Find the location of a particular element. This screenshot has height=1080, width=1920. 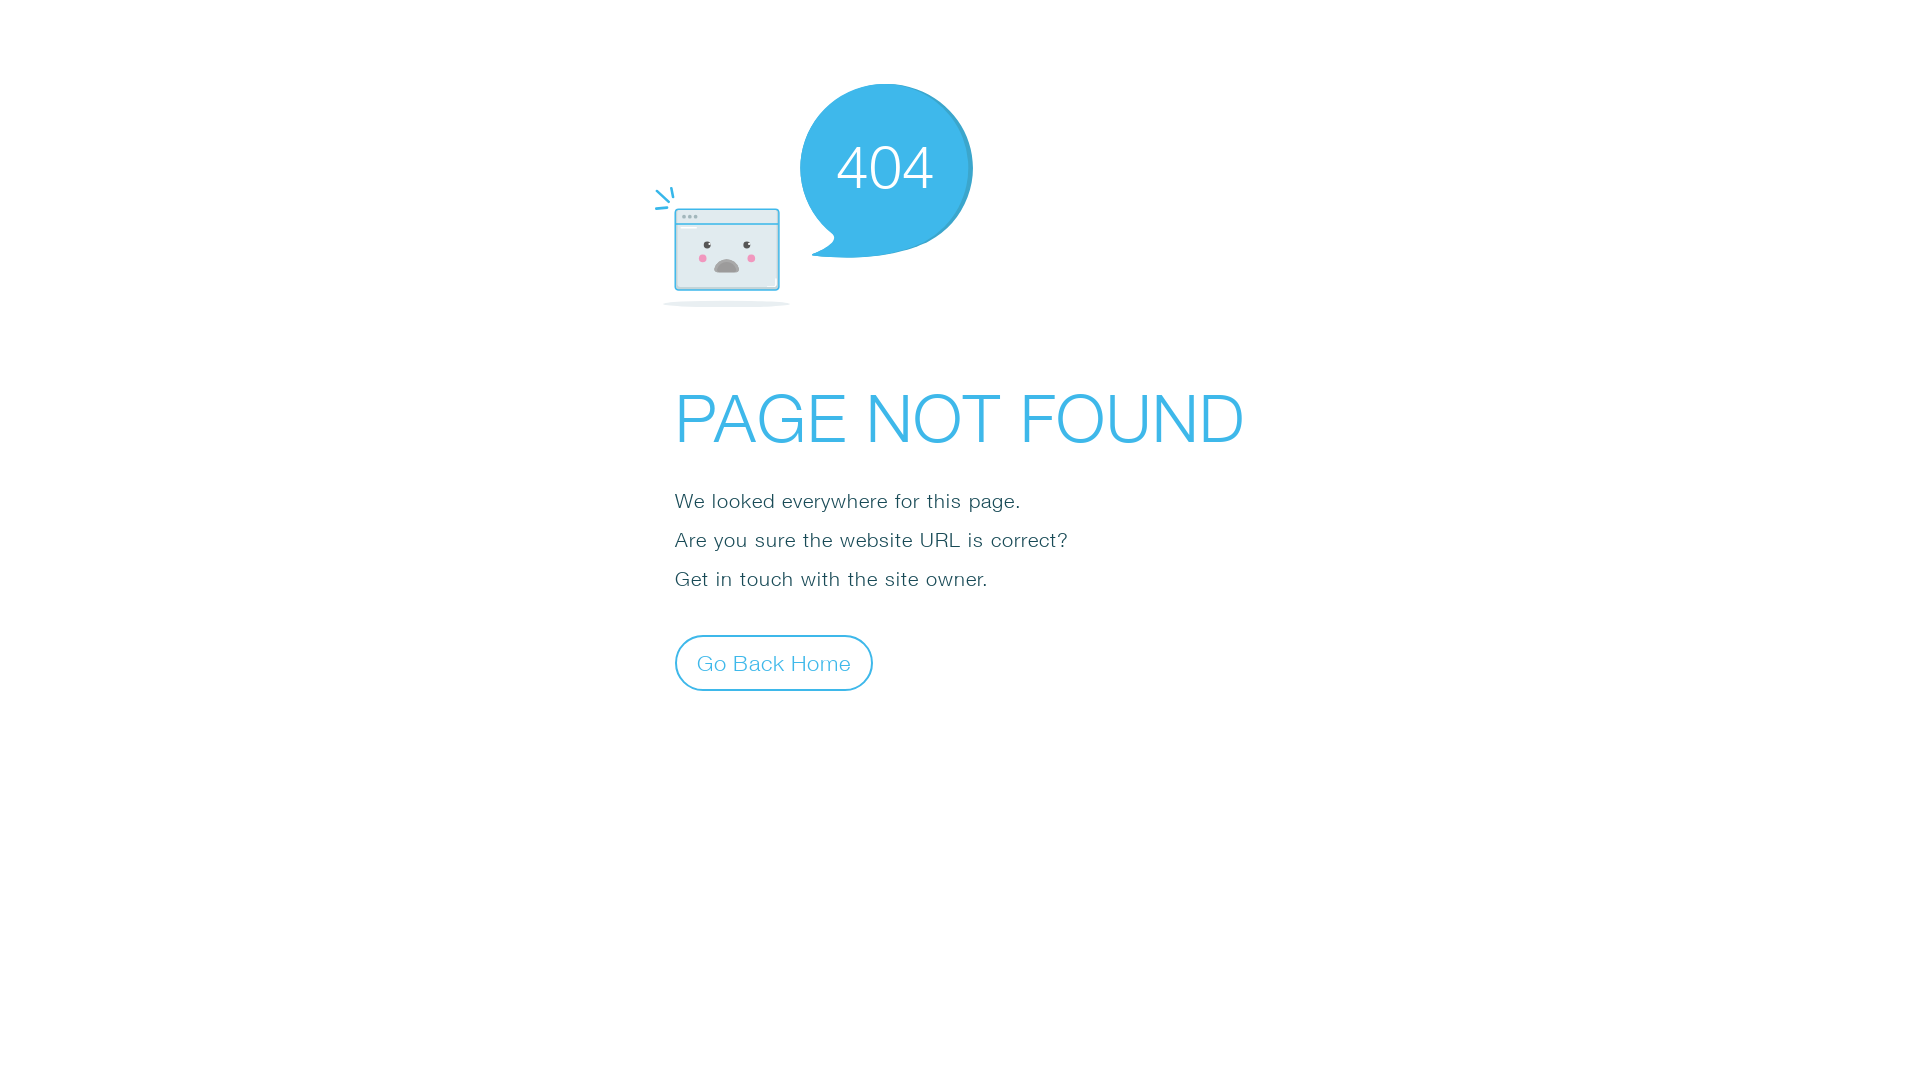

Go Back Home is located at coordinates (774, 662).